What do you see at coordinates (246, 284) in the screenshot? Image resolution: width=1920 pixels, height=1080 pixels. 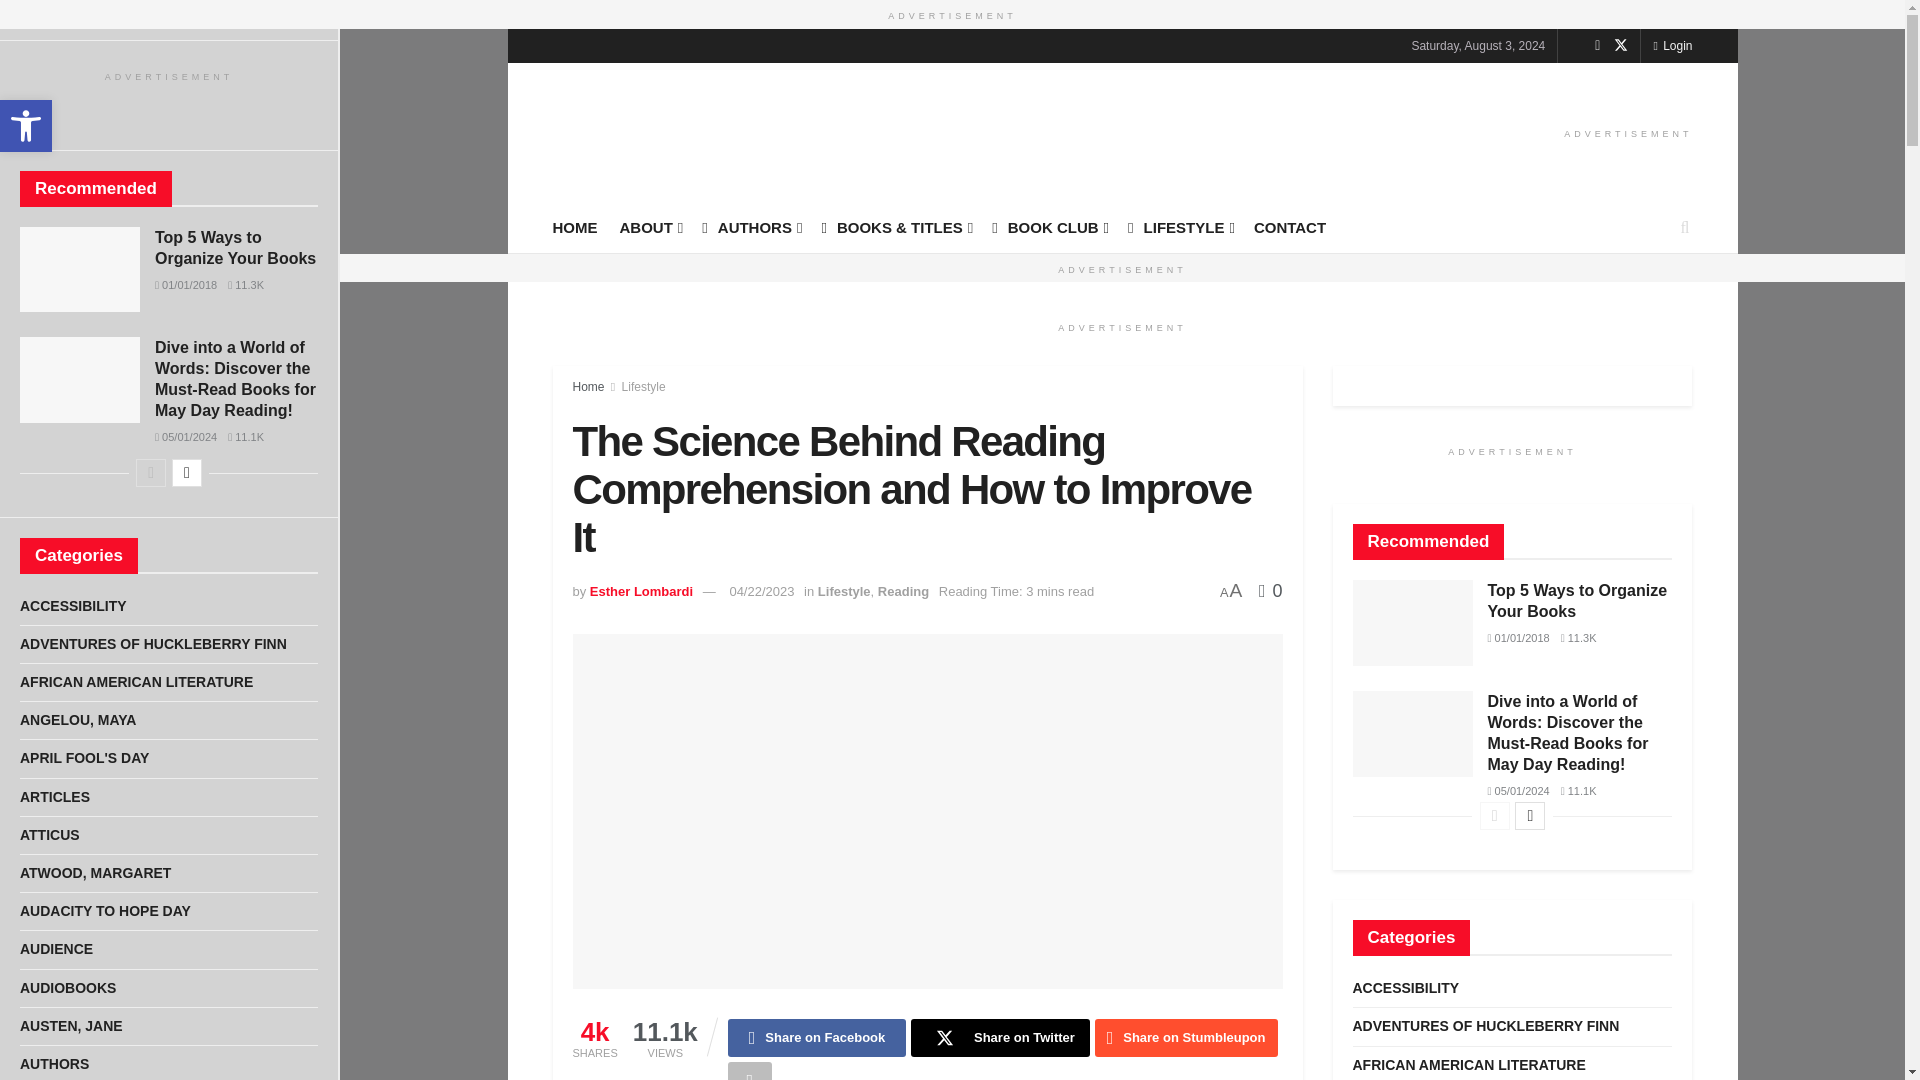 I see `11.3K` at bounding box center [246, 284].